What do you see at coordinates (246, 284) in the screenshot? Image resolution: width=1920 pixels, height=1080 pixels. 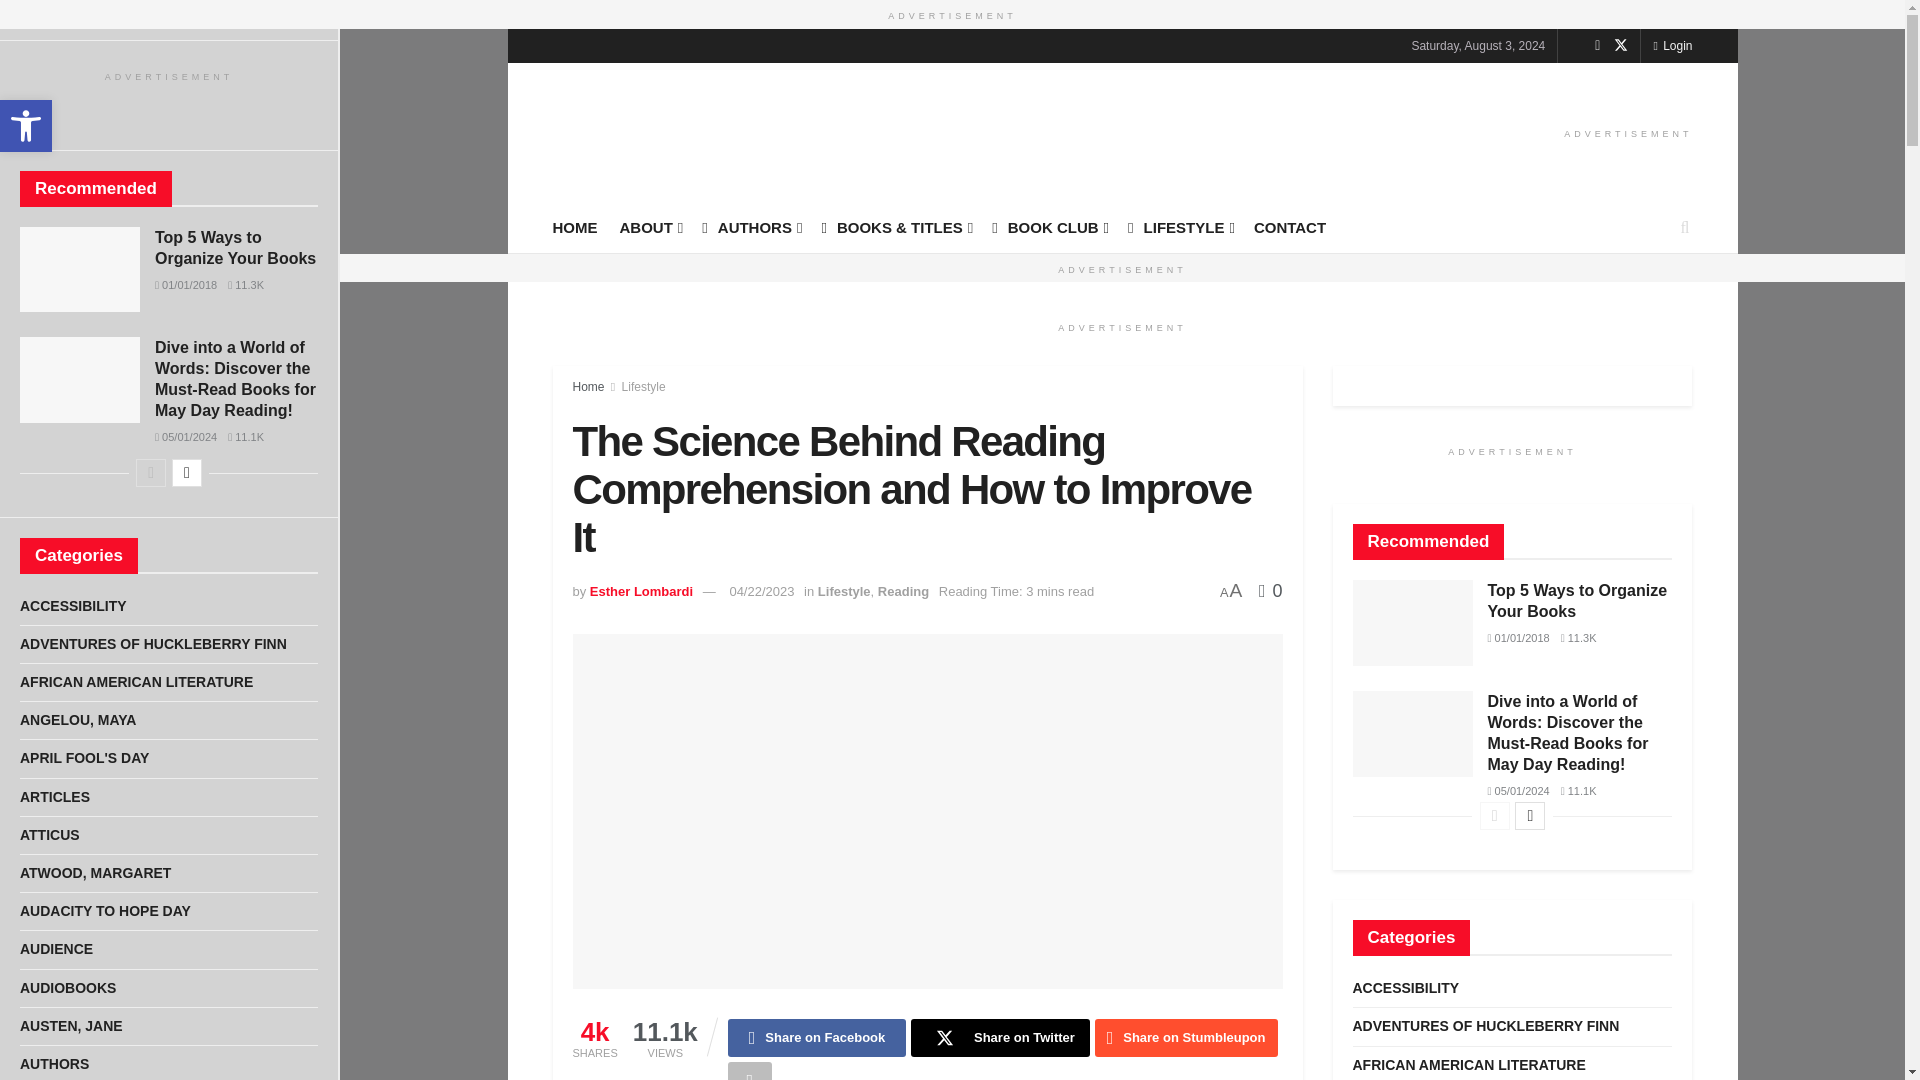 I see `11.3K` at bounding box center [246, 284].